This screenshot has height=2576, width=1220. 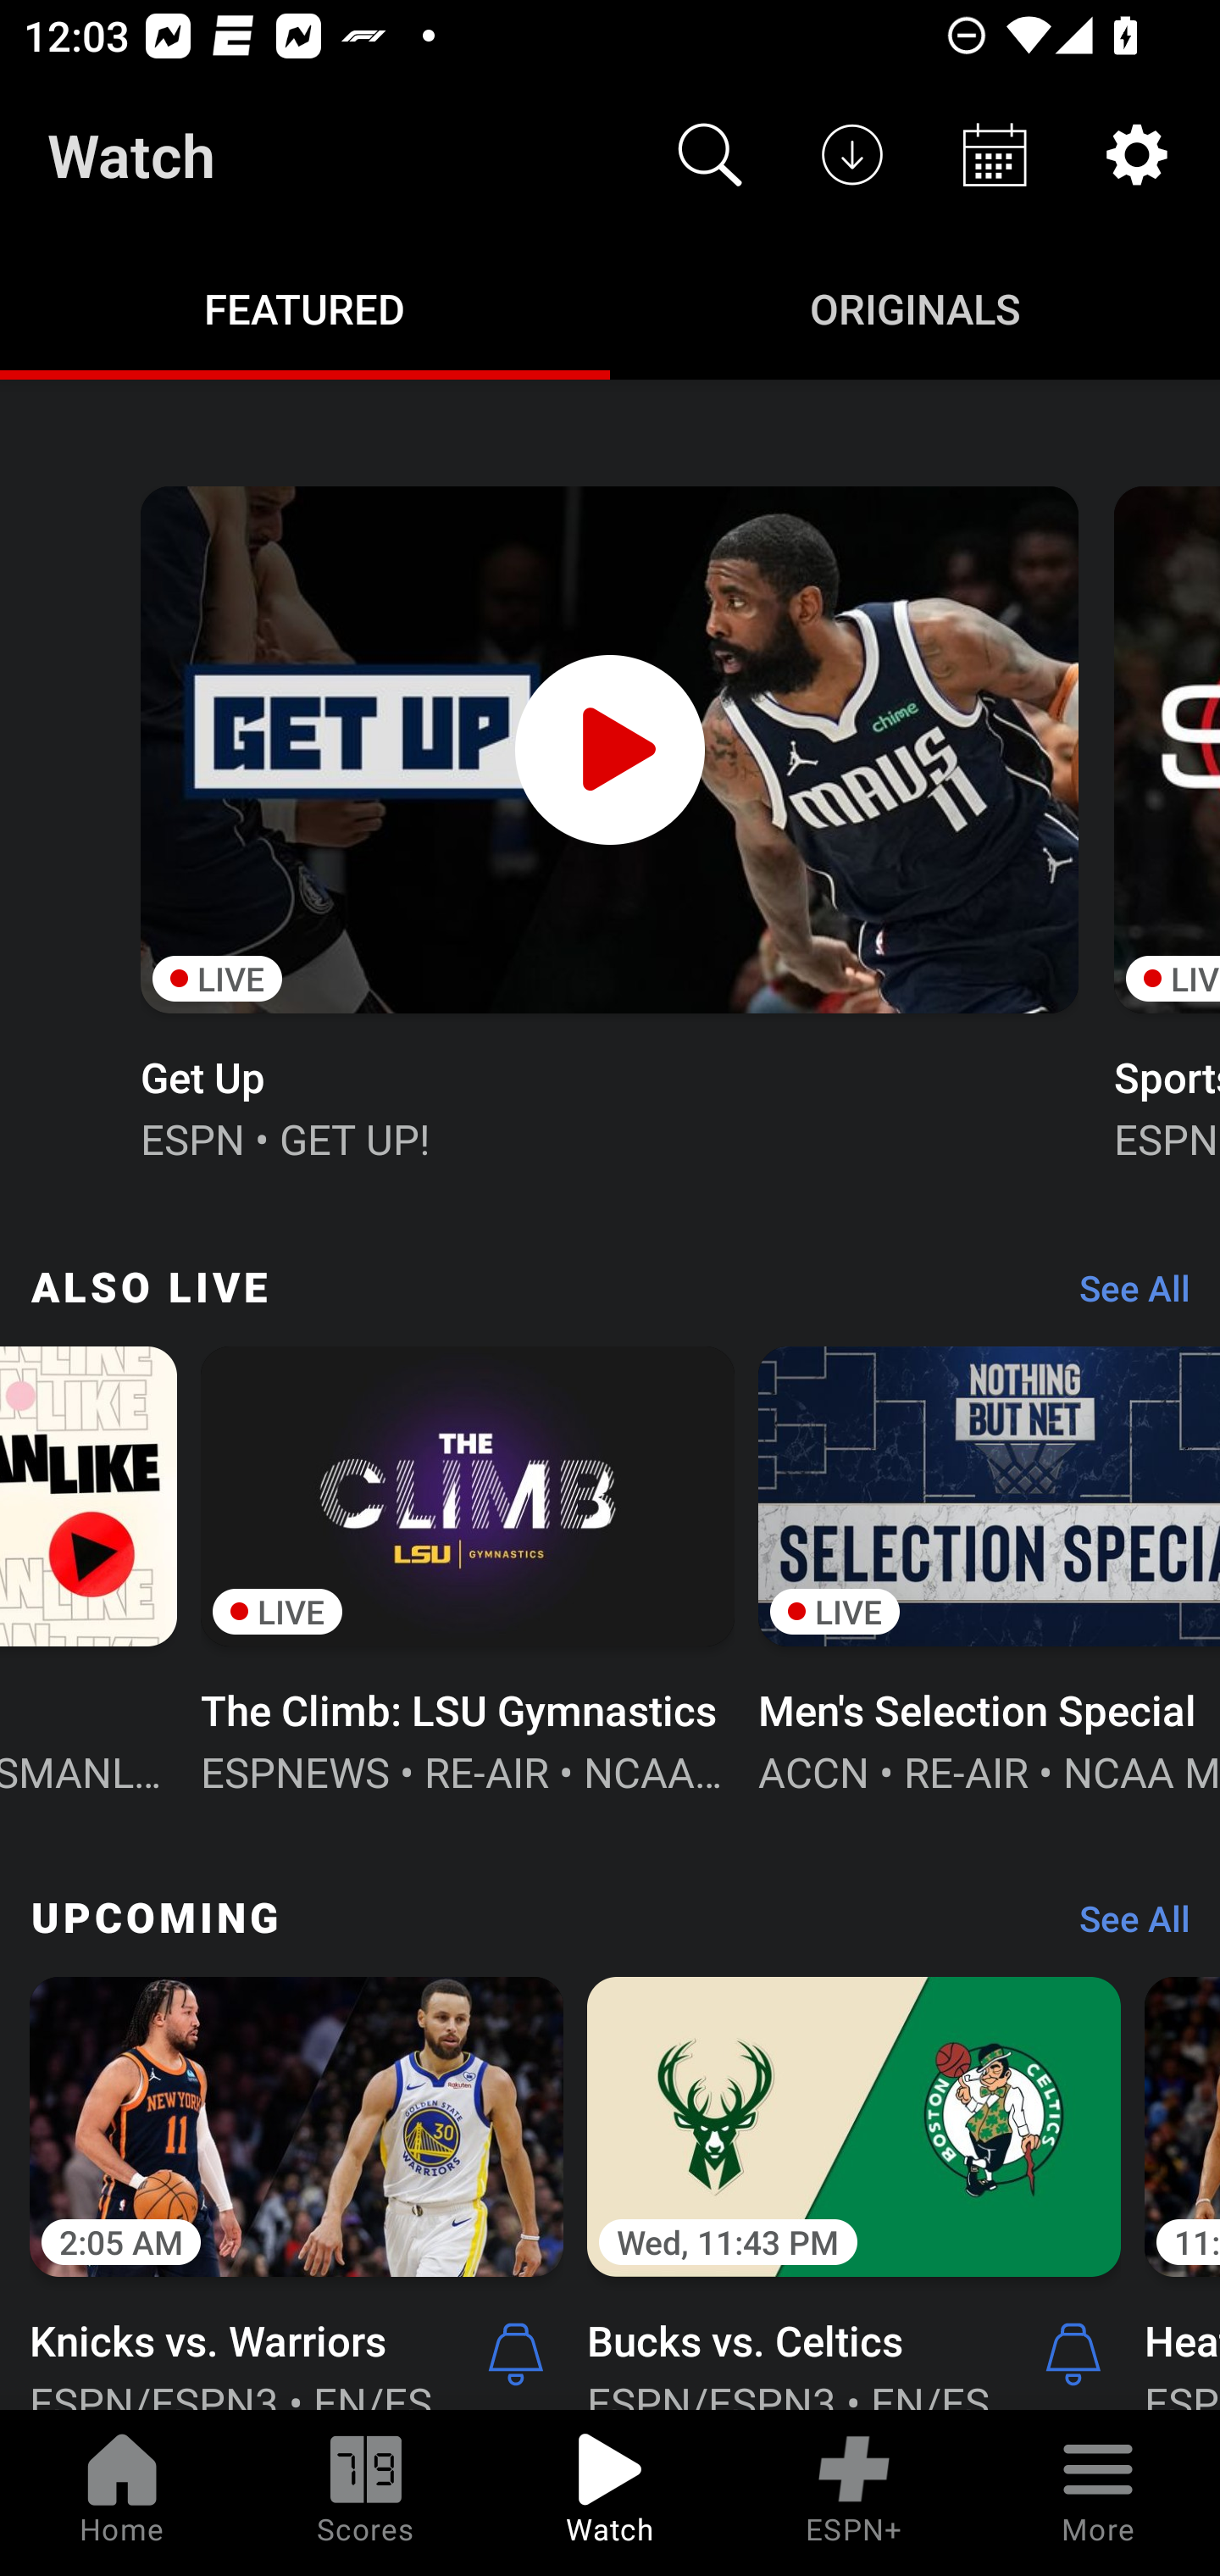 I want to click on See All, so click(x=1123, y=1927).